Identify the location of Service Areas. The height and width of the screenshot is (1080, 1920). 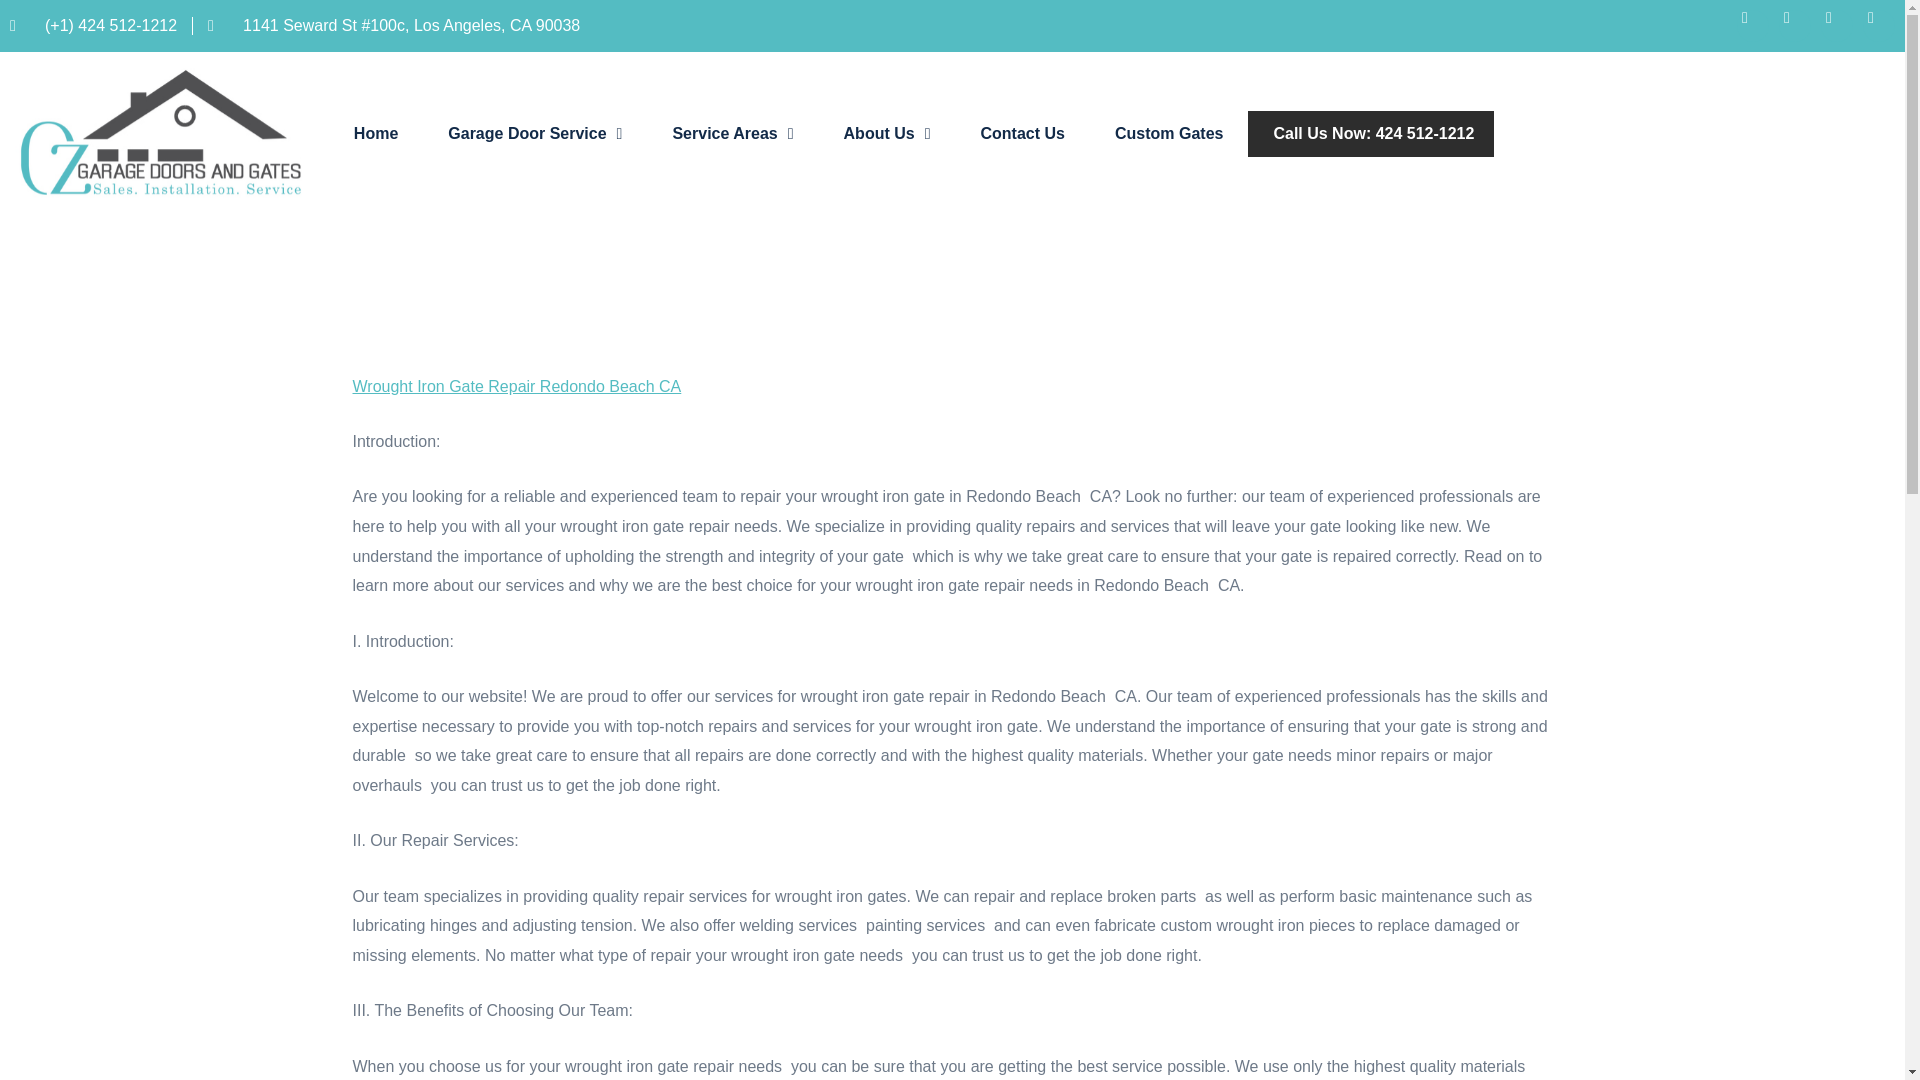
(732, 156).